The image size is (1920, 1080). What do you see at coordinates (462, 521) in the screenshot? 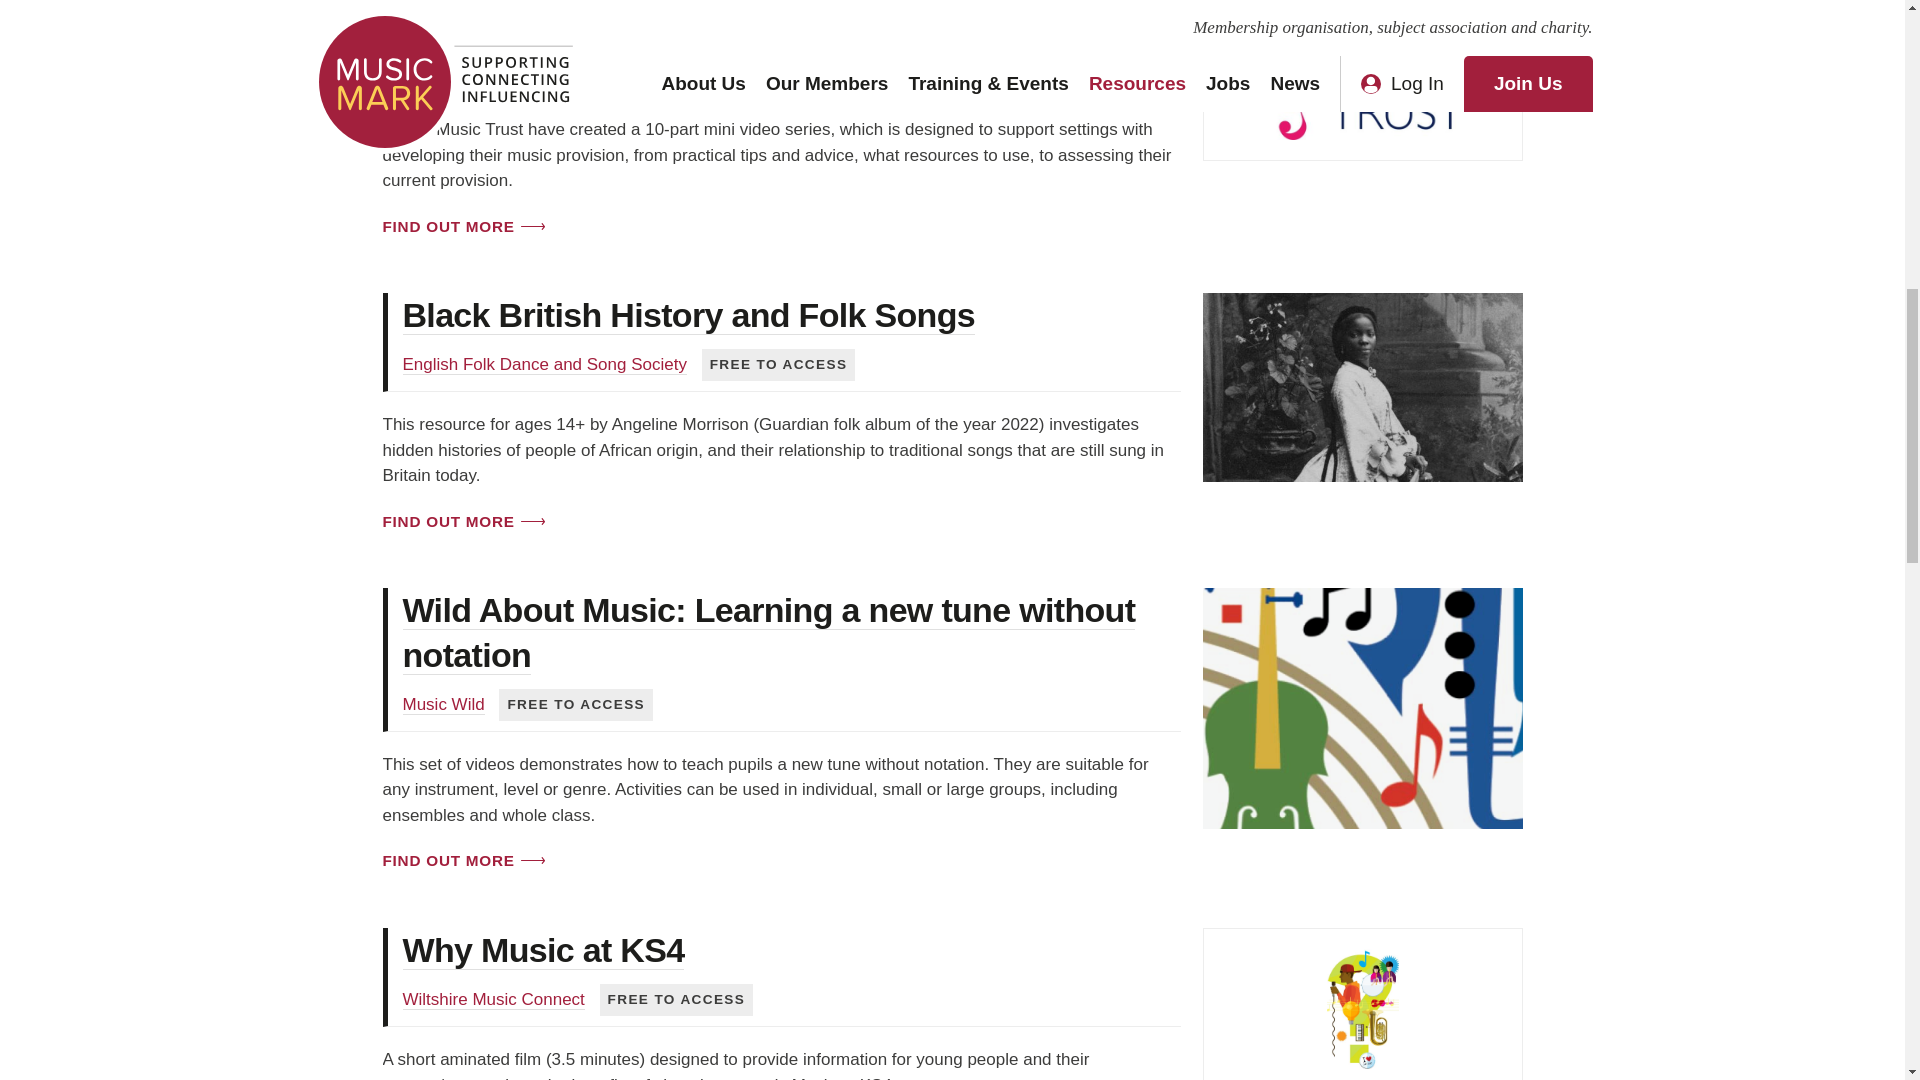
I see `FIND OUT MORE` at bounding box center [462, 521].